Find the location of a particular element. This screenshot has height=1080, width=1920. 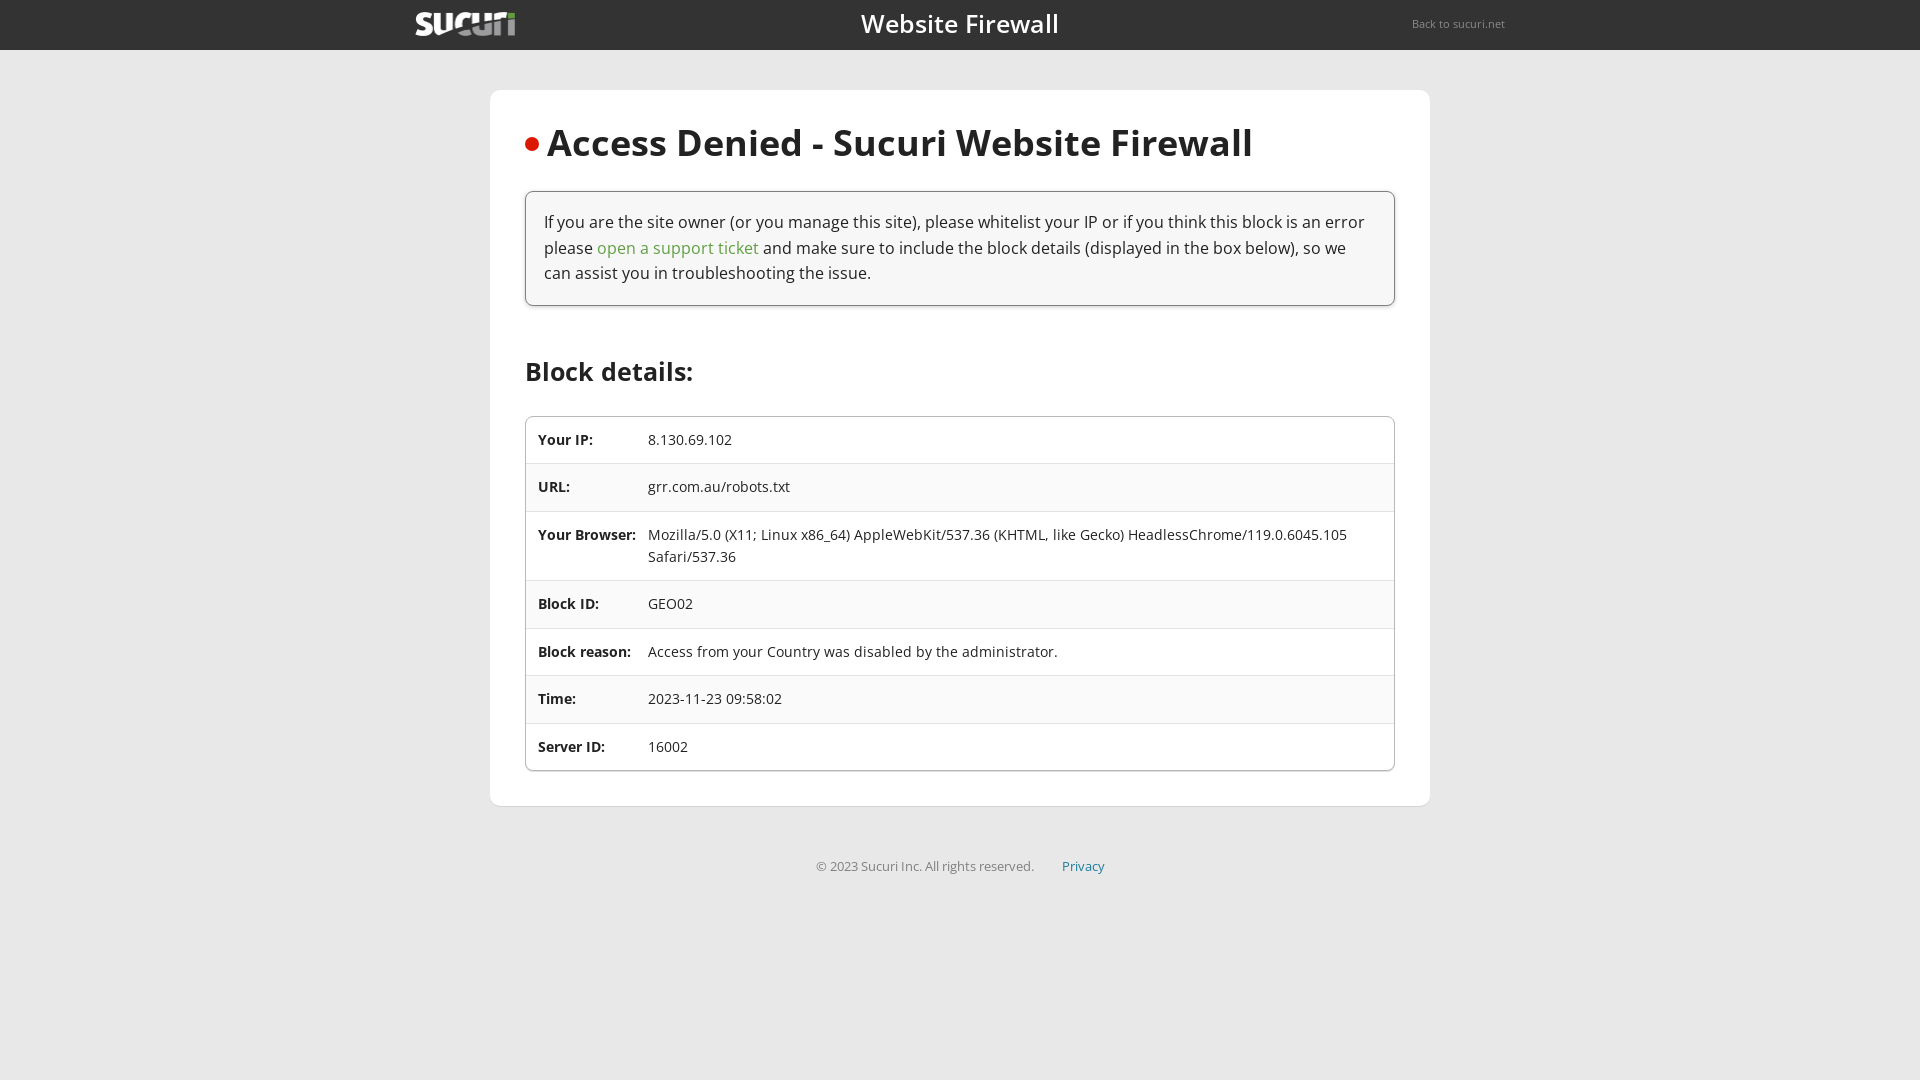

open a support ticket is located at coordinates (678, 248).